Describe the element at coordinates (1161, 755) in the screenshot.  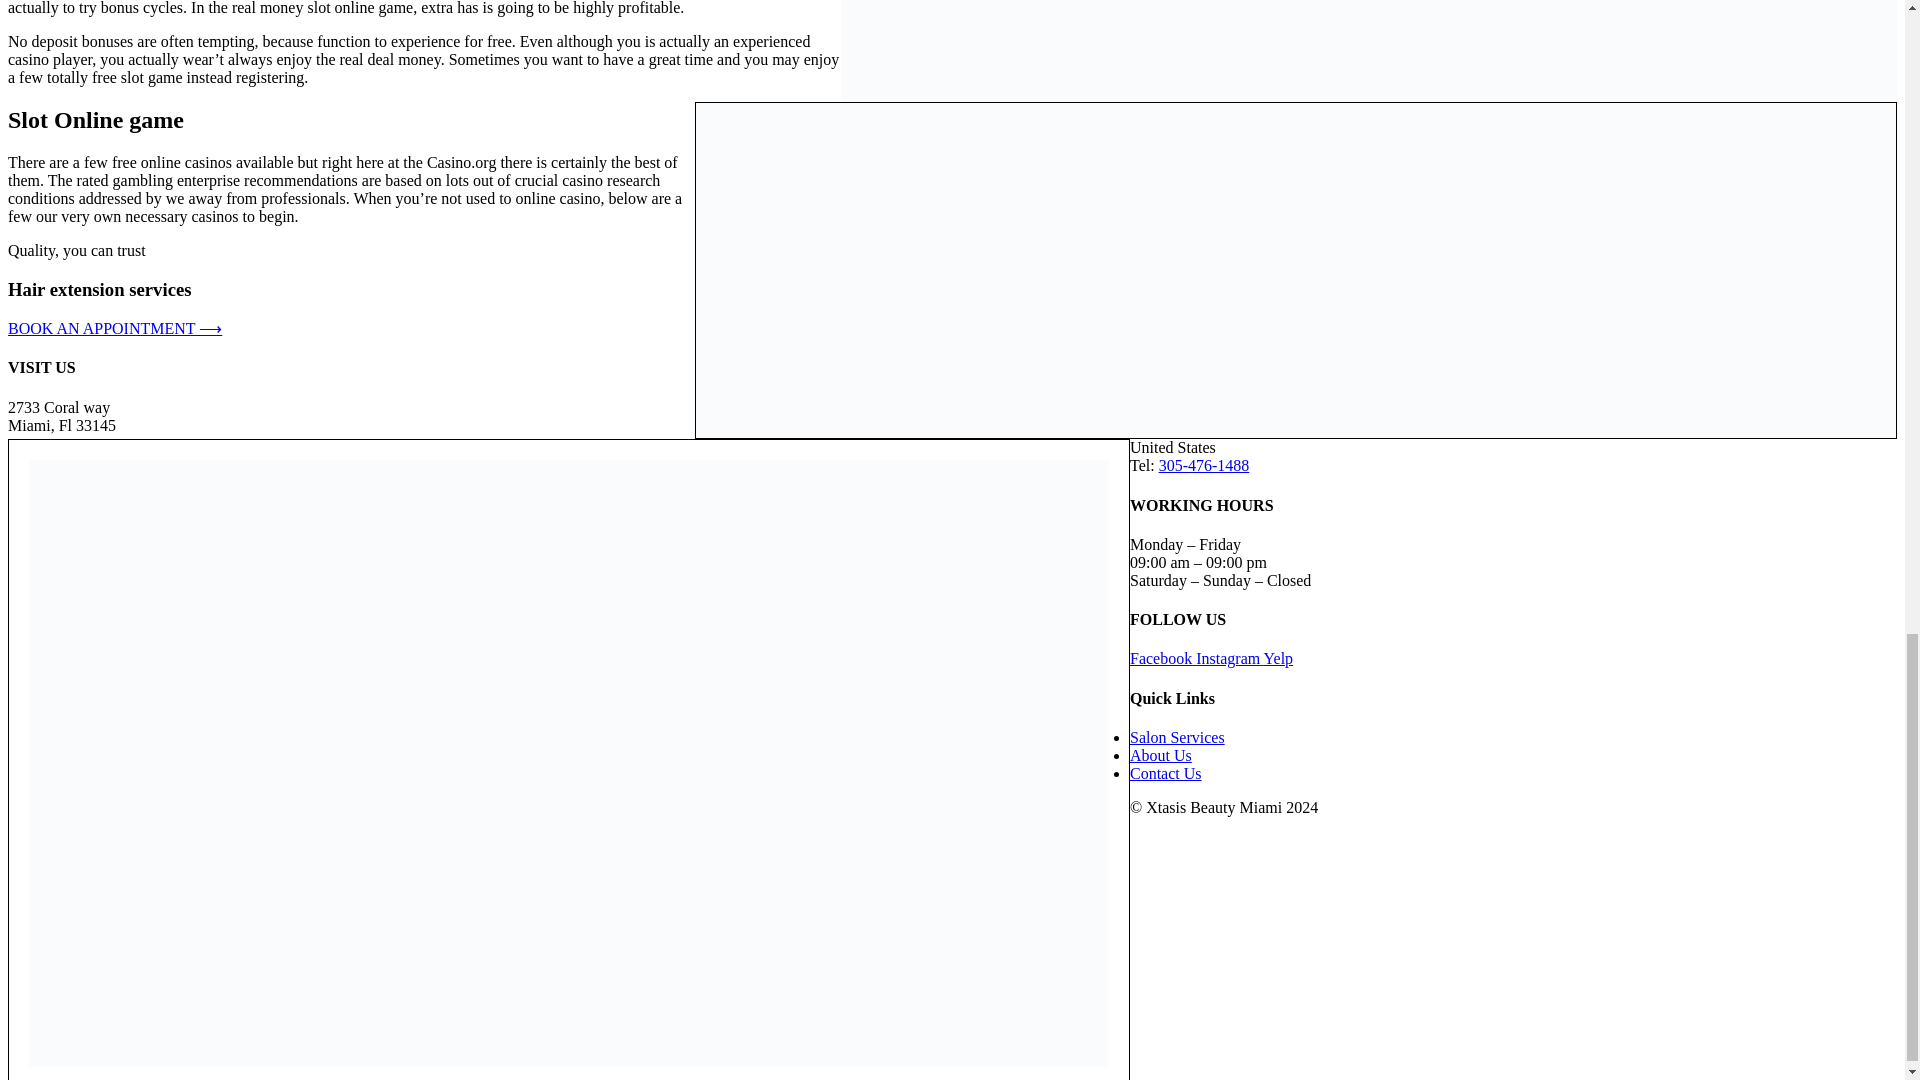
I see `About Us` at that location.